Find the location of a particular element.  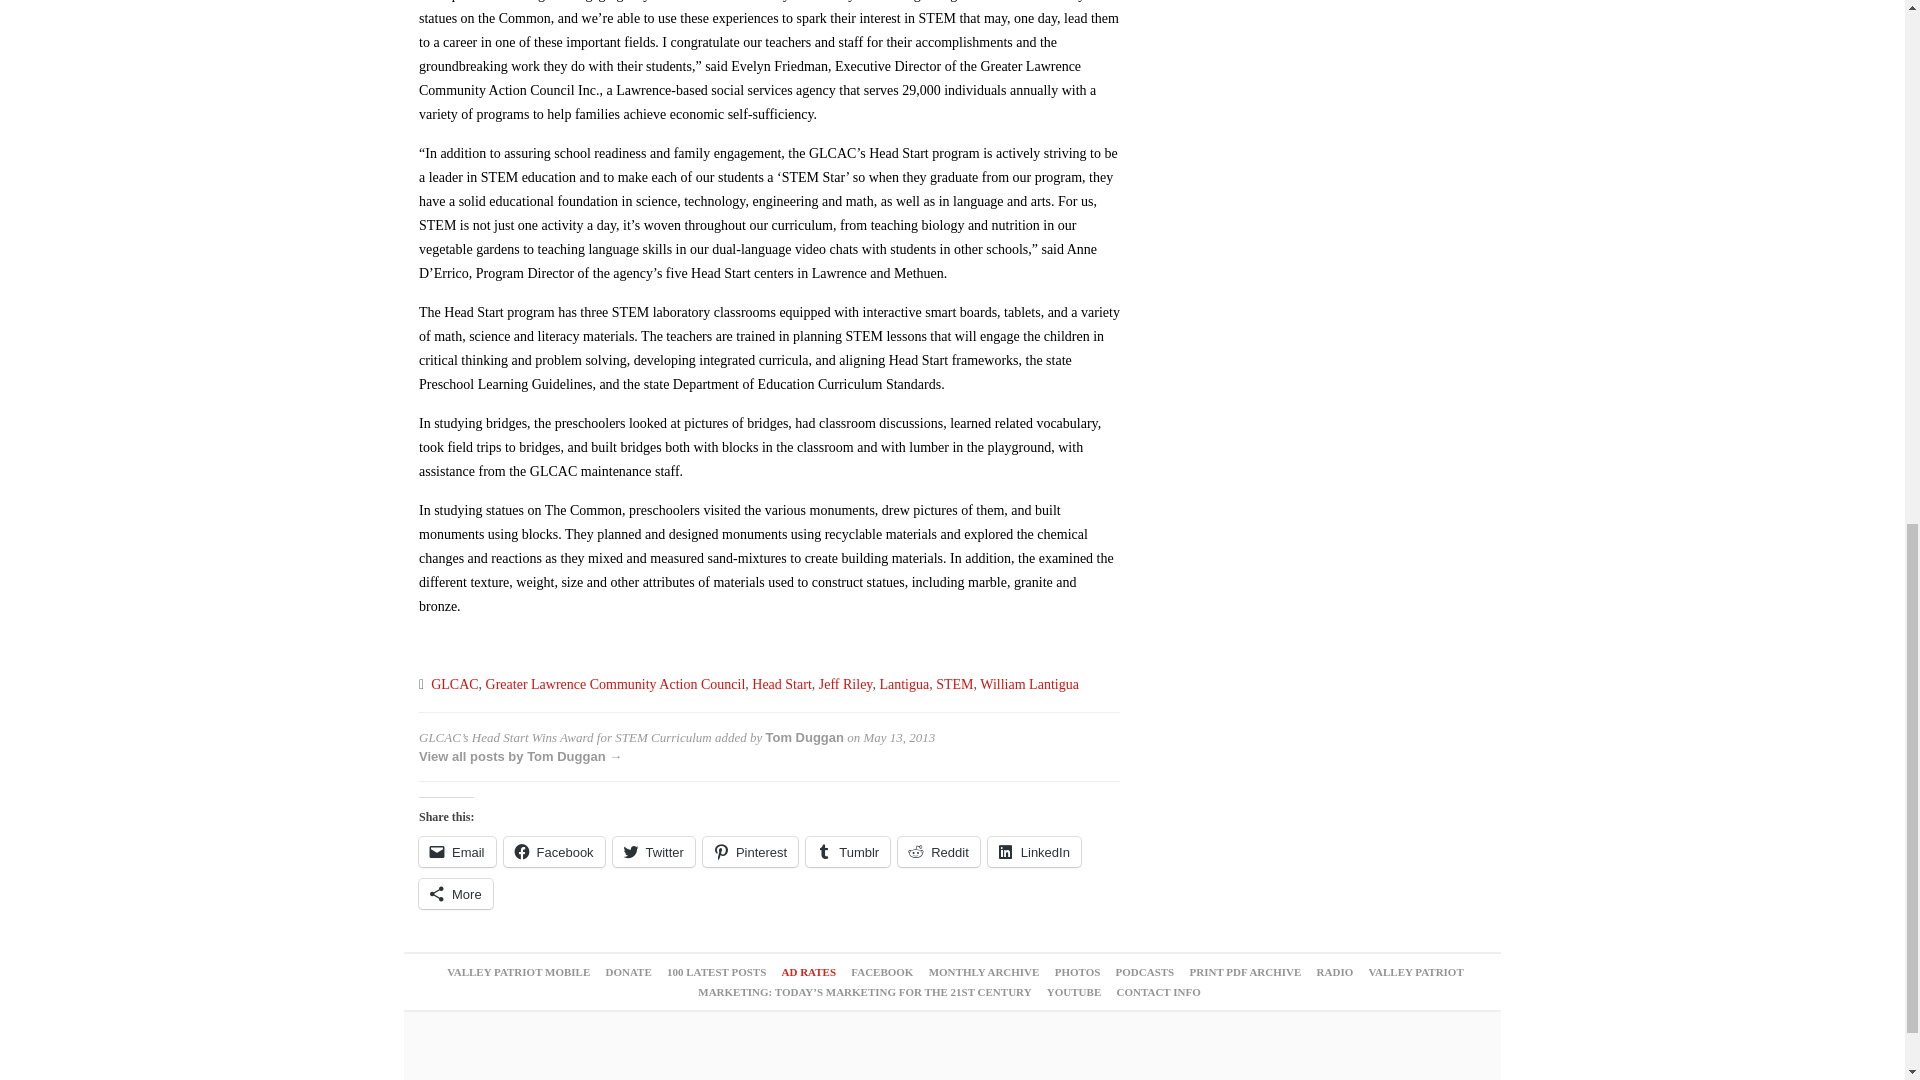

Click to share on Facebook is located at coordinates (554, 852).